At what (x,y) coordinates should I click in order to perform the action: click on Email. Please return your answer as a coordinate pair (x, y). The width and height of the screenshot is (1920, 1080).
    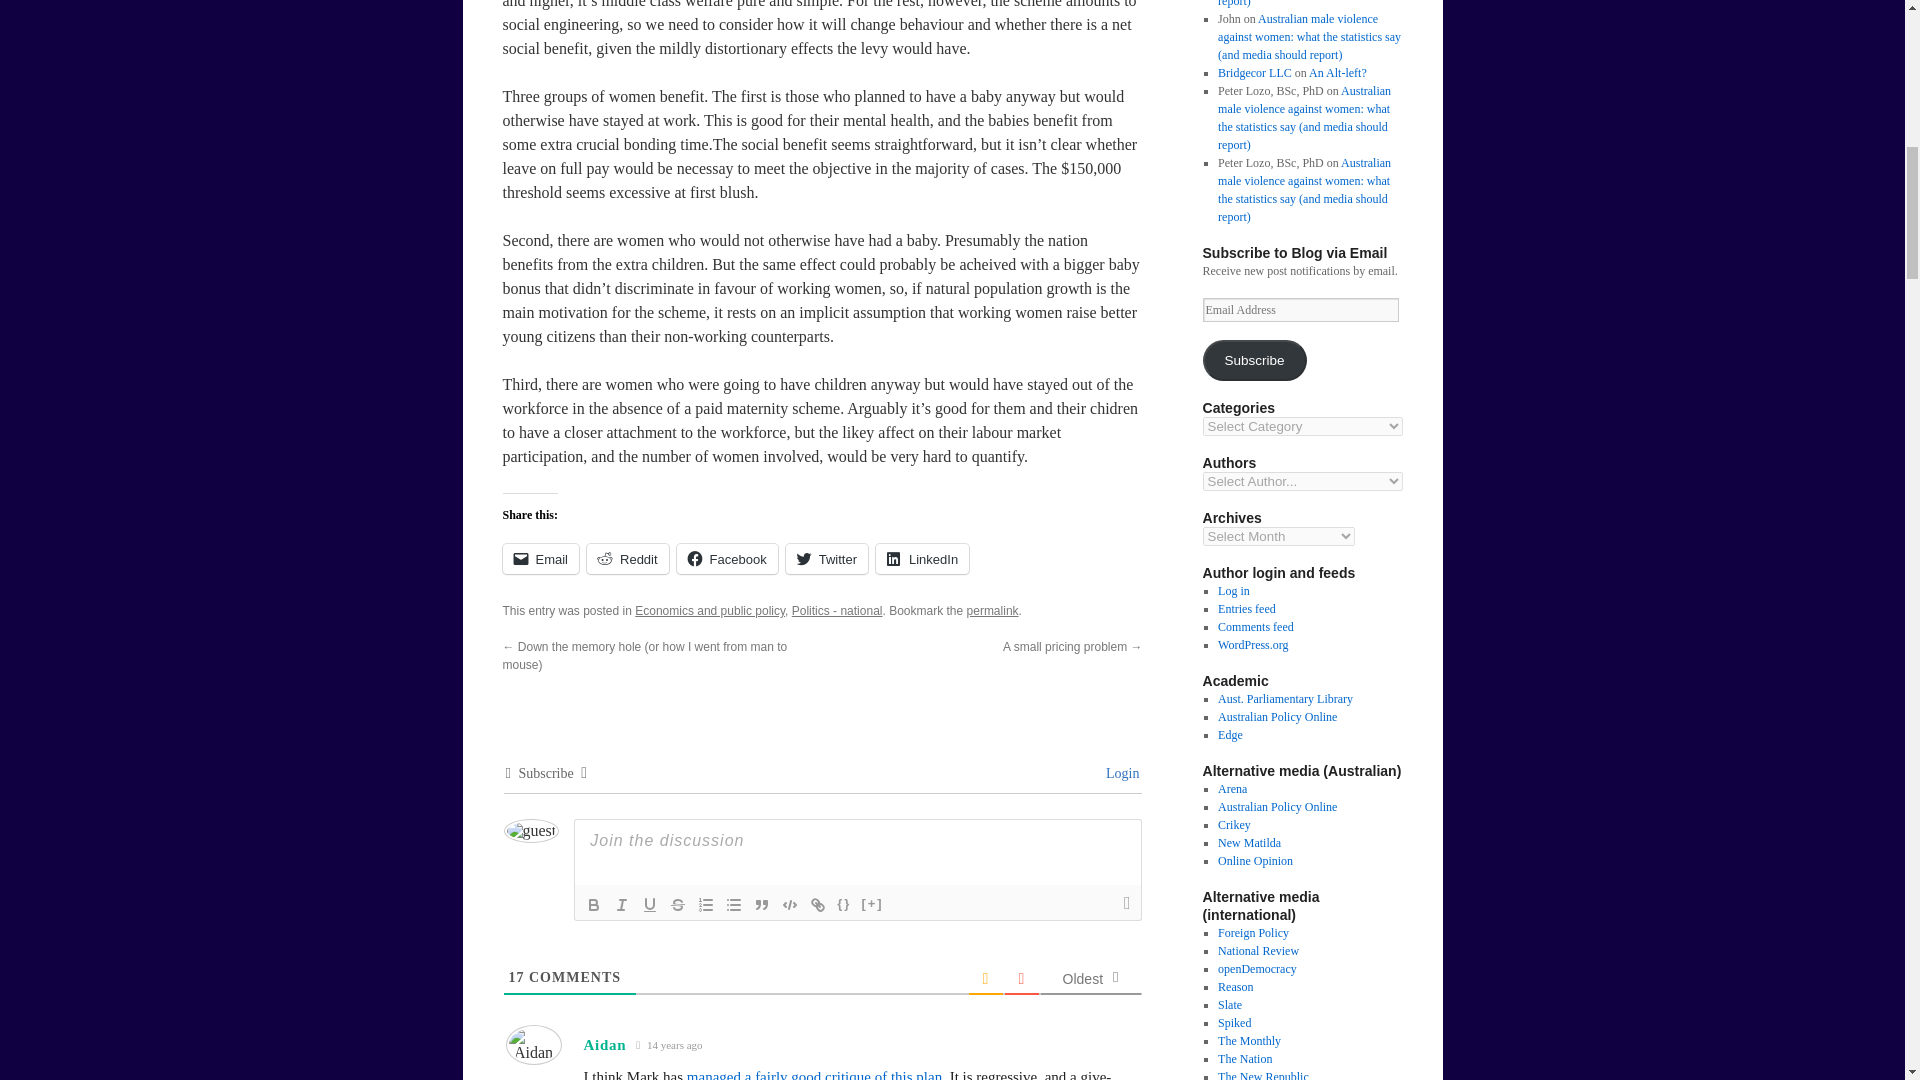
    Looking at the image, I should click on (540, 558).